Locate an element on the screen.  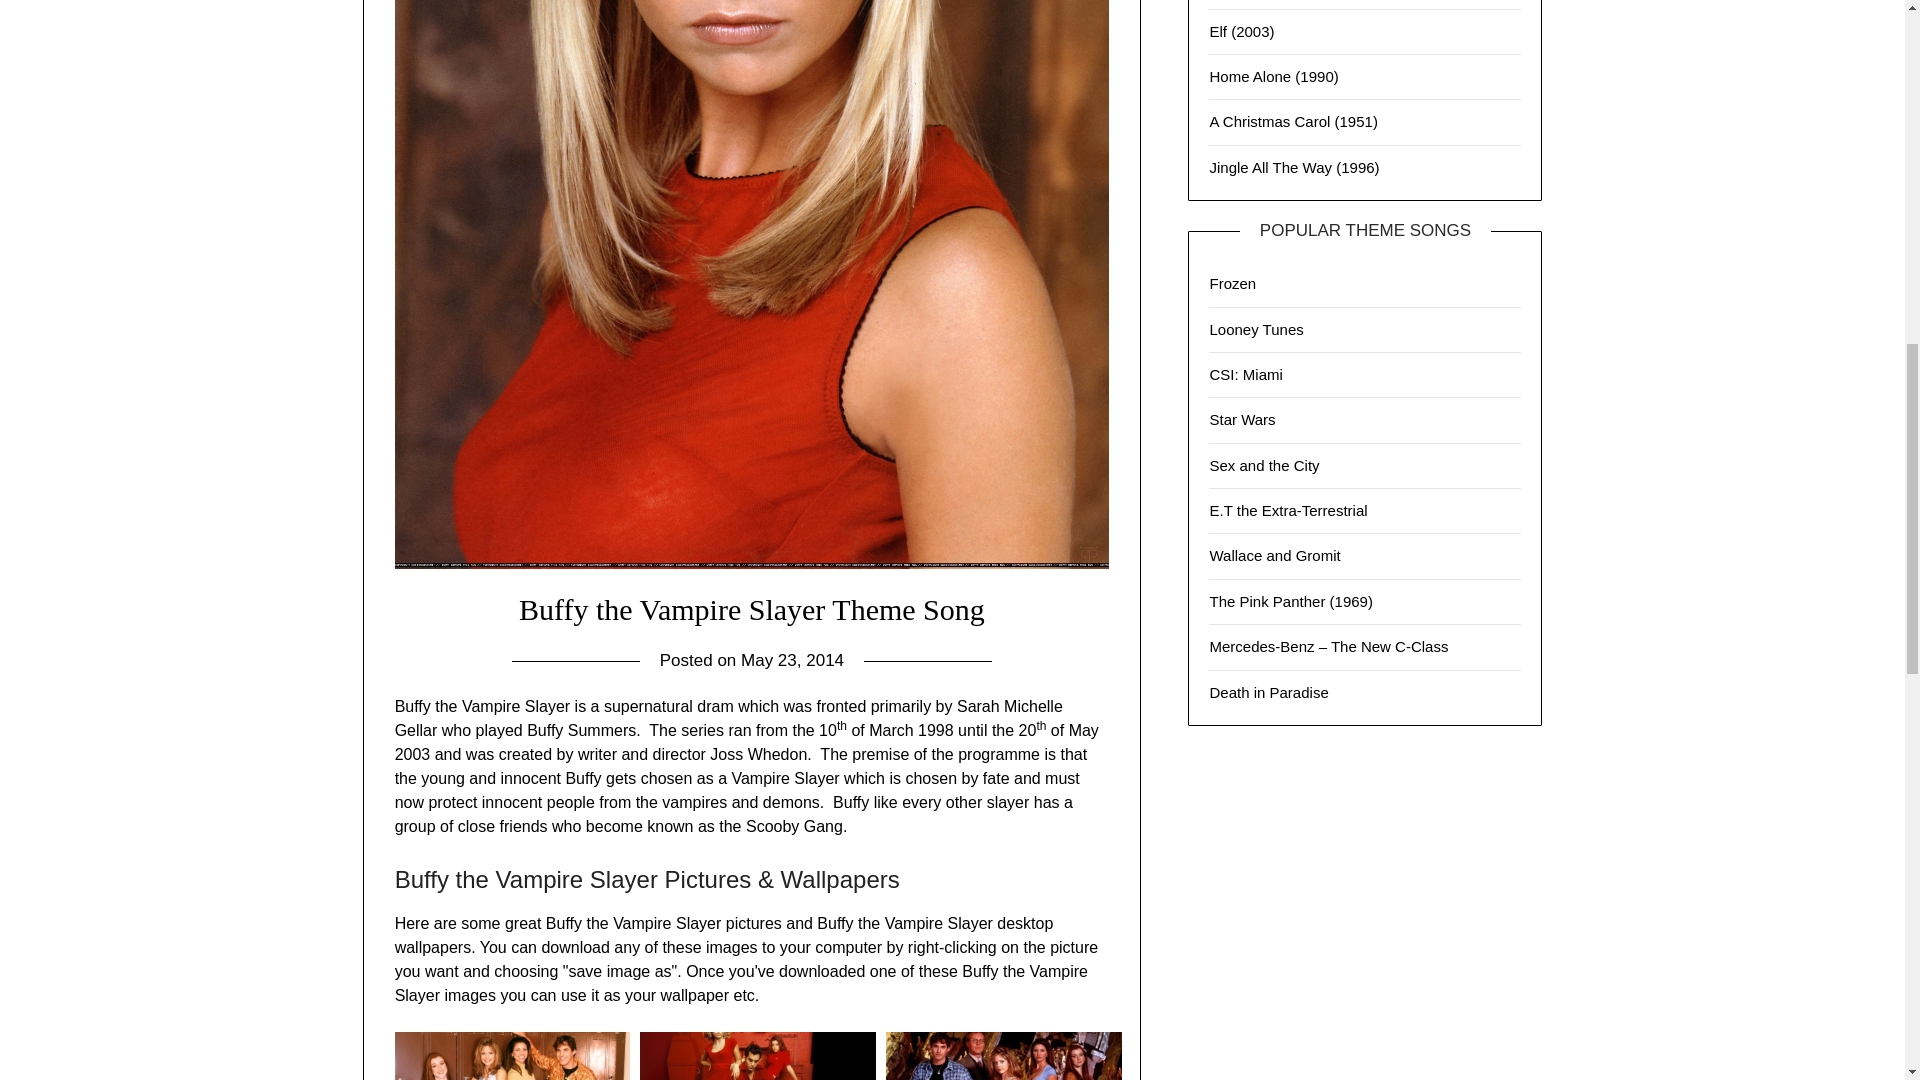
Frozen is located at coordinates (1232, 283).